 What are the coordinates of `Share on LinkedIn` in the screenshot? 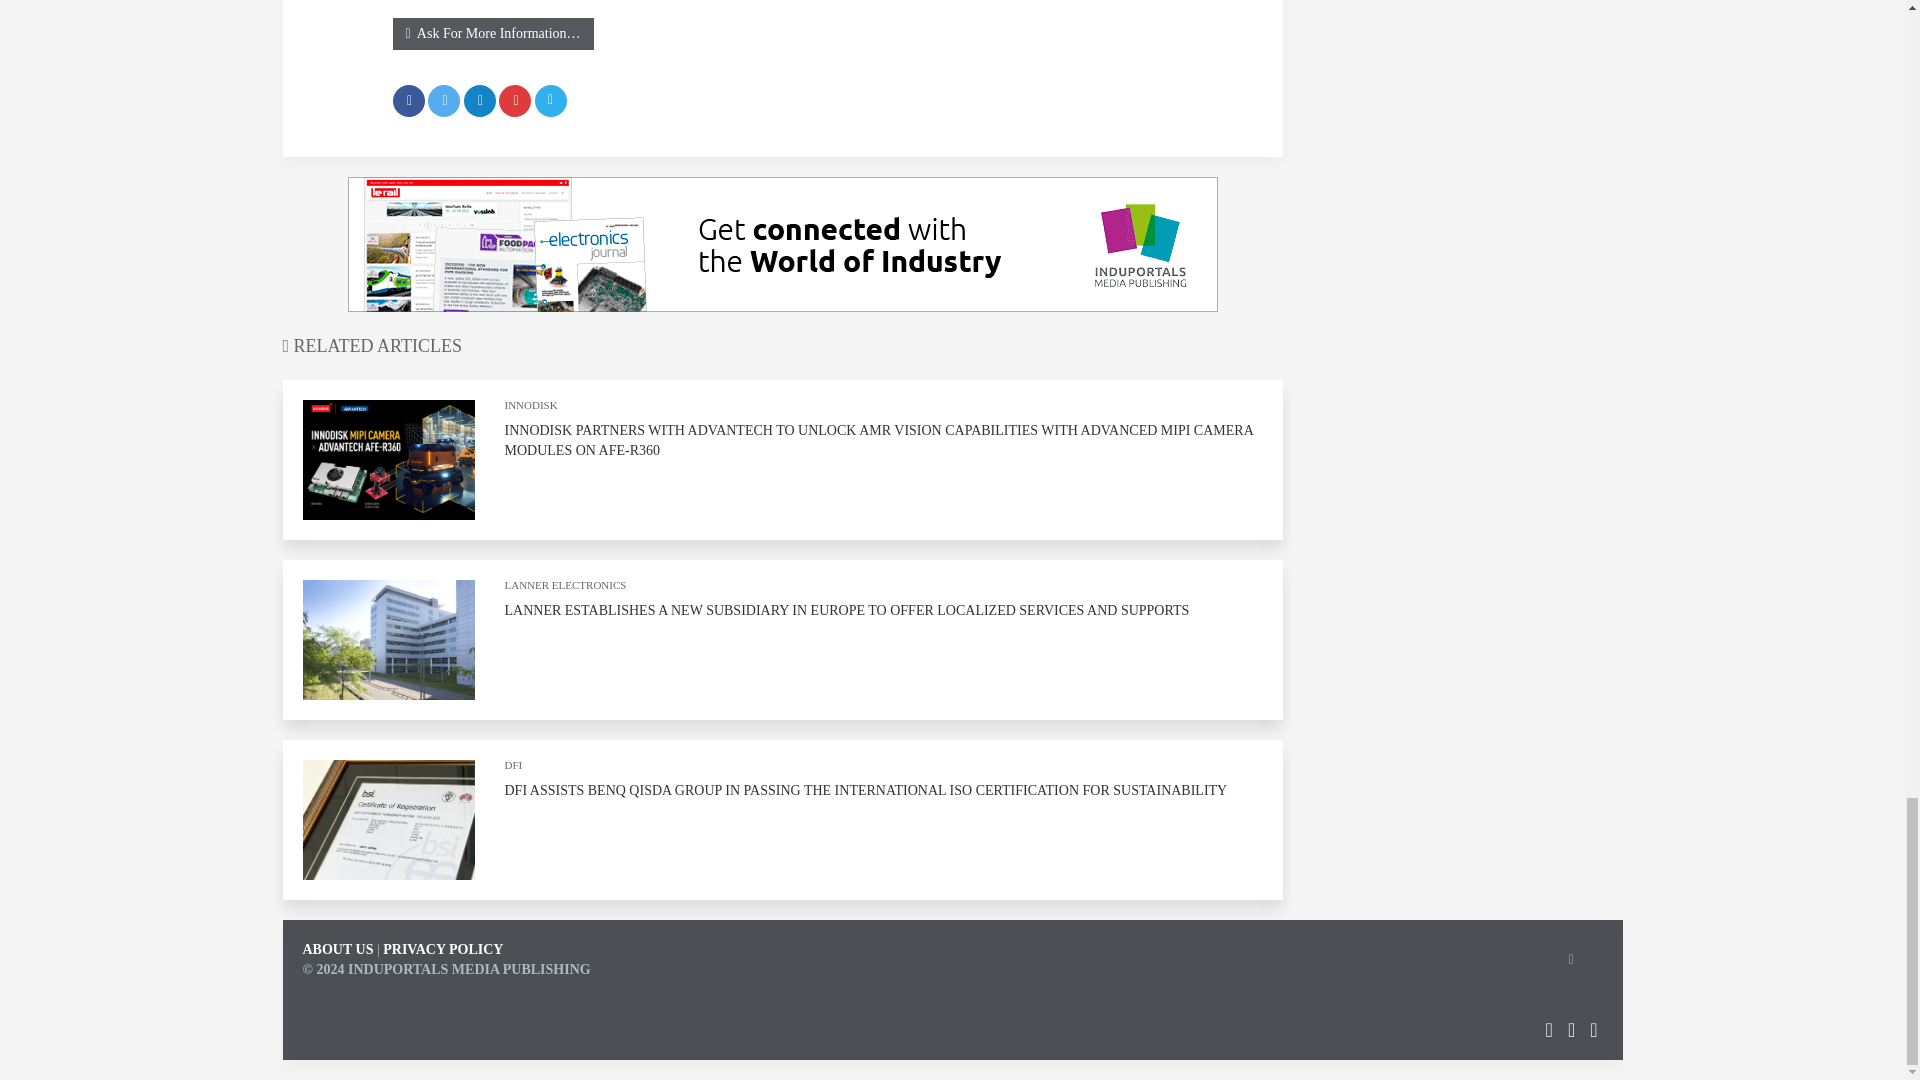 It's located at (480, 100).